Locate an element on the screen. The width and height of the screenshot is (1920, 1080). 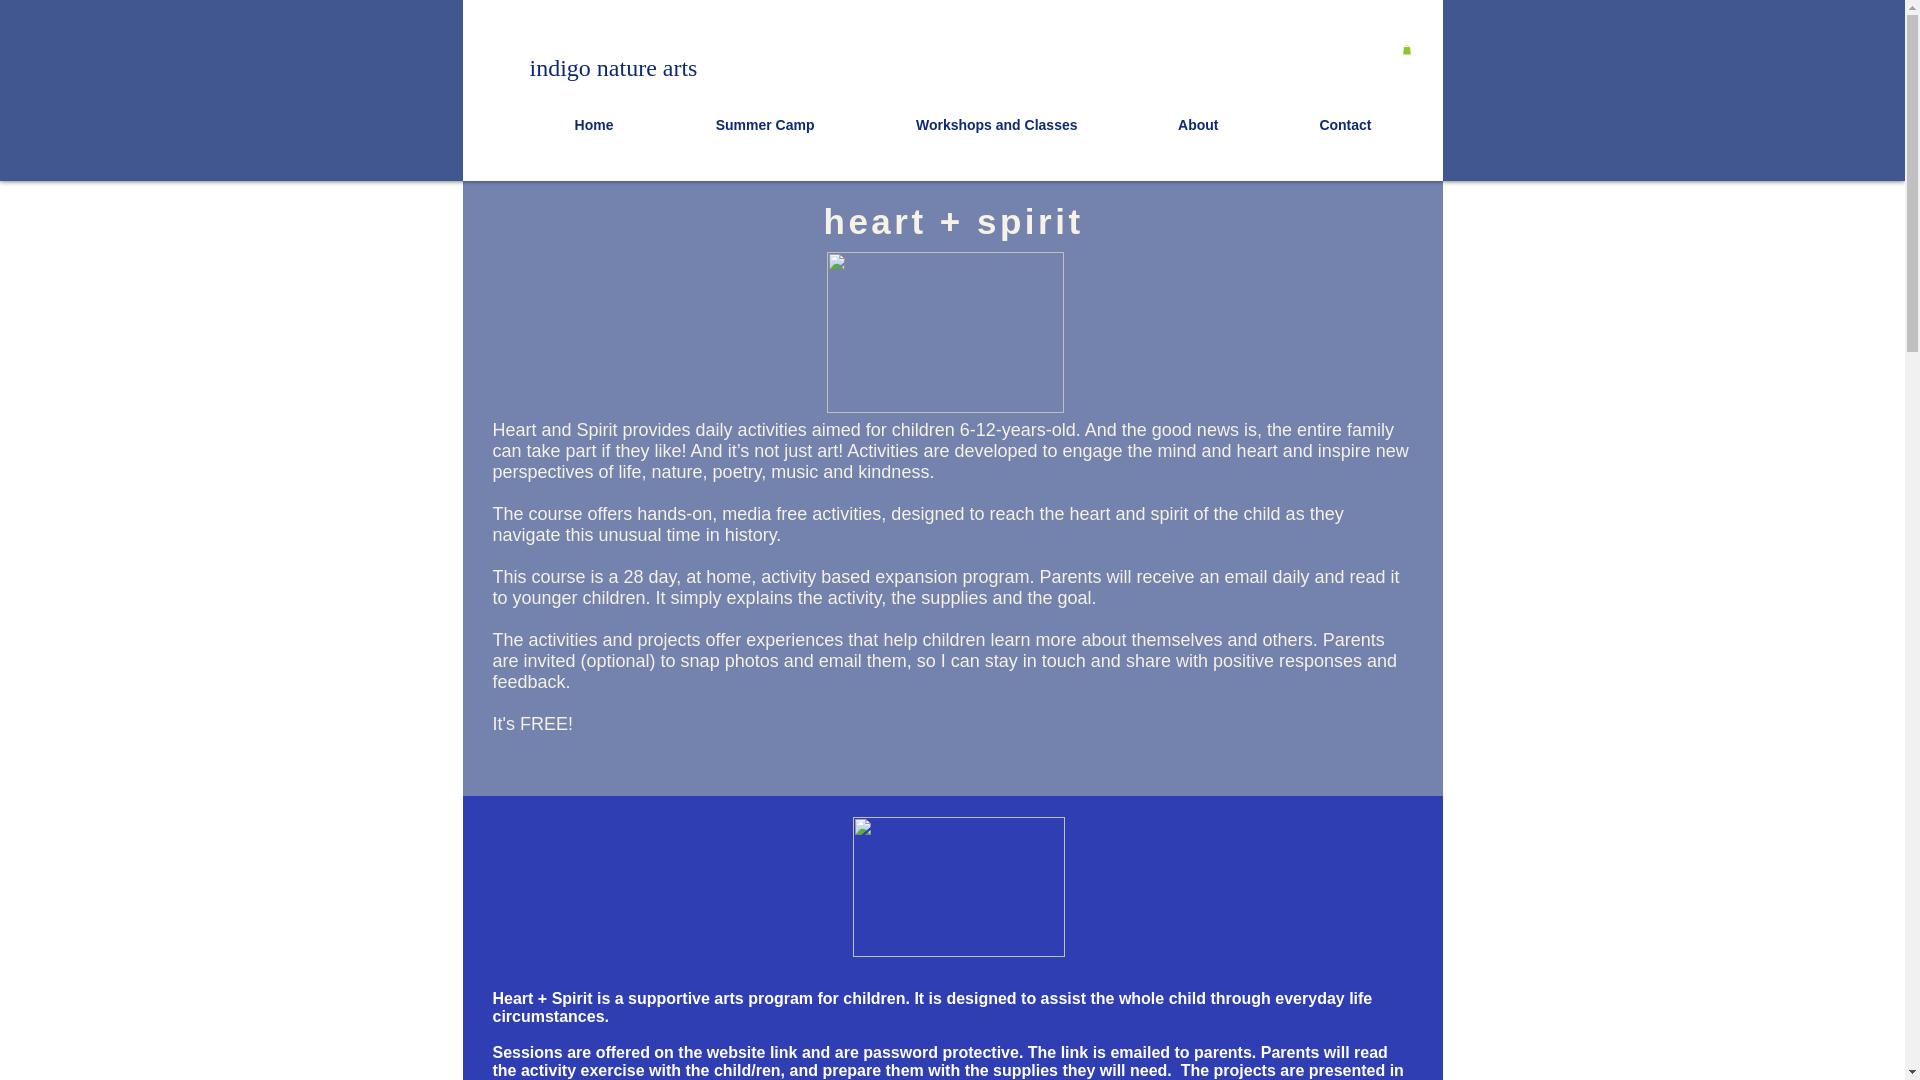
Workshops and Classes is located at coordinates (960, 124).